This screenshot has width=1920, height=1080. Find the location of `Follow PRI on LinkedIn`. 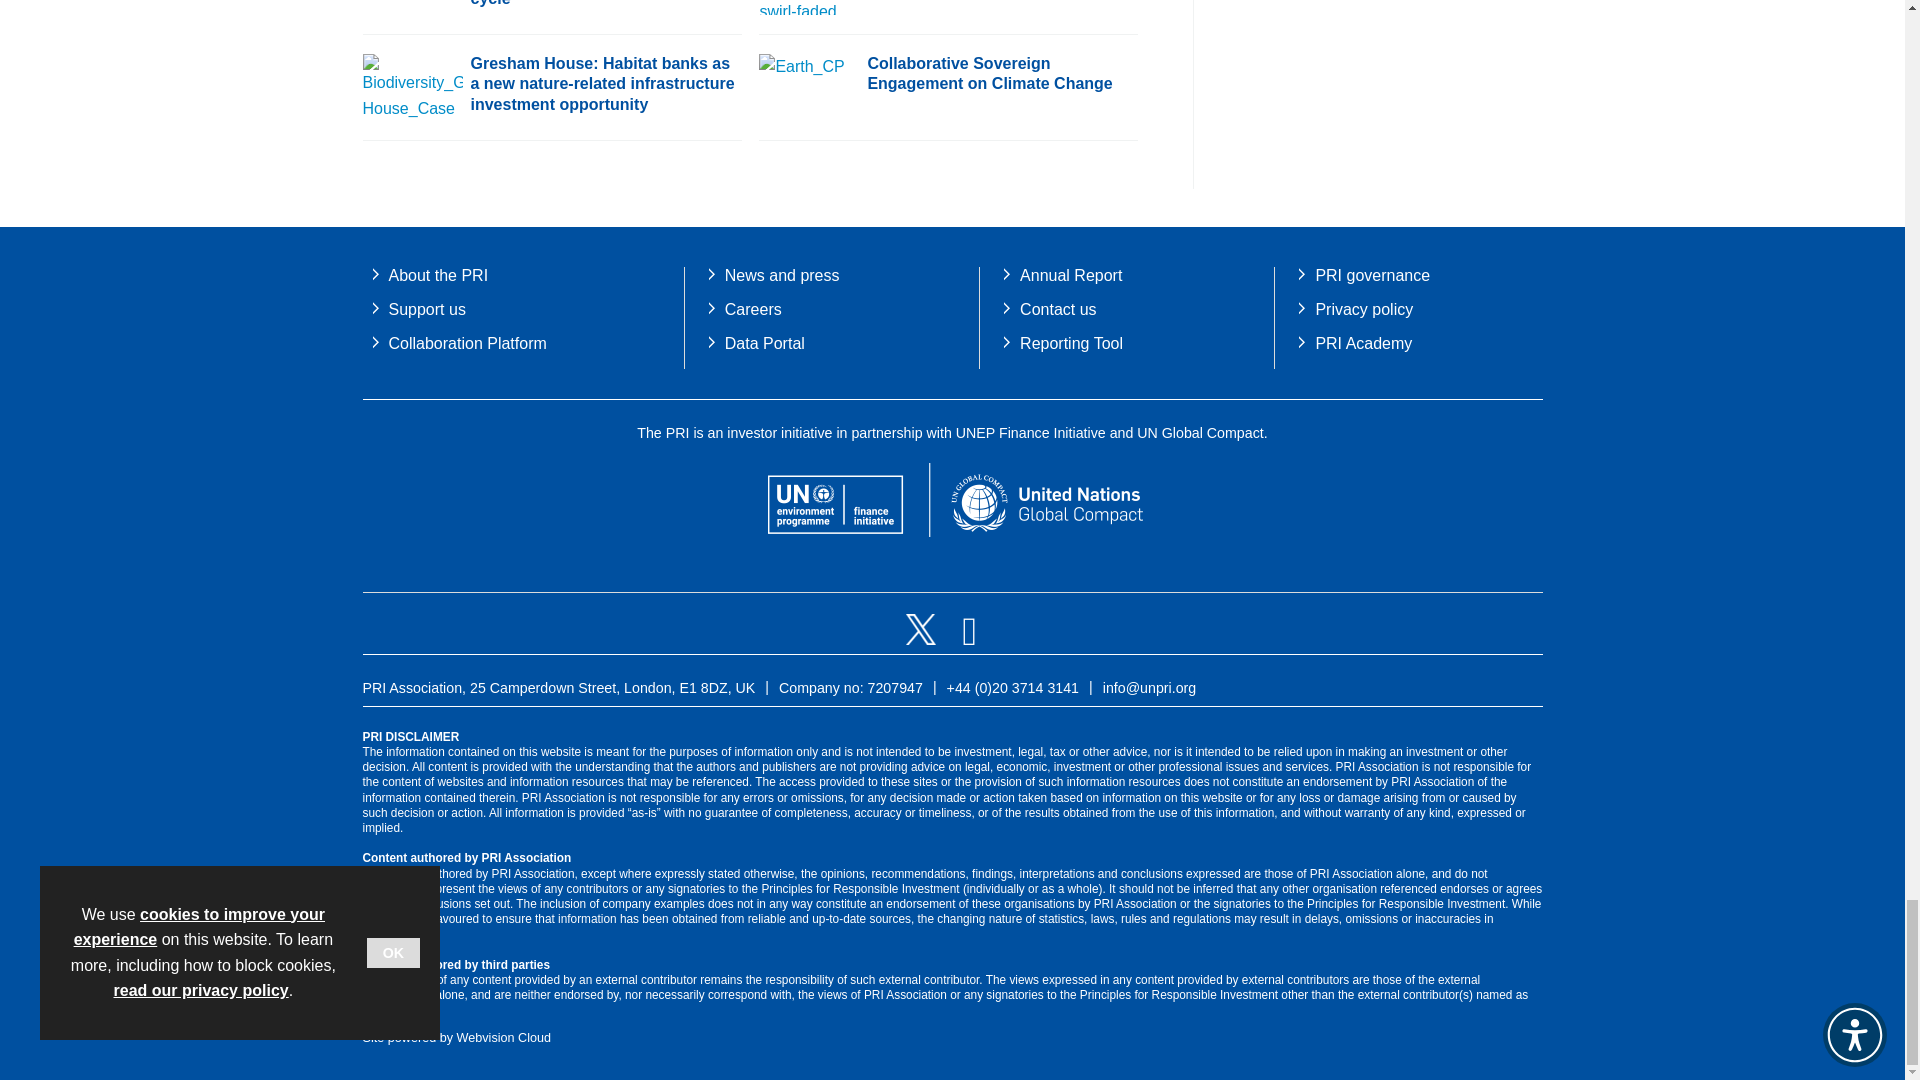

Follow PRI on LinkedIn is located at coordinates (969, 639).